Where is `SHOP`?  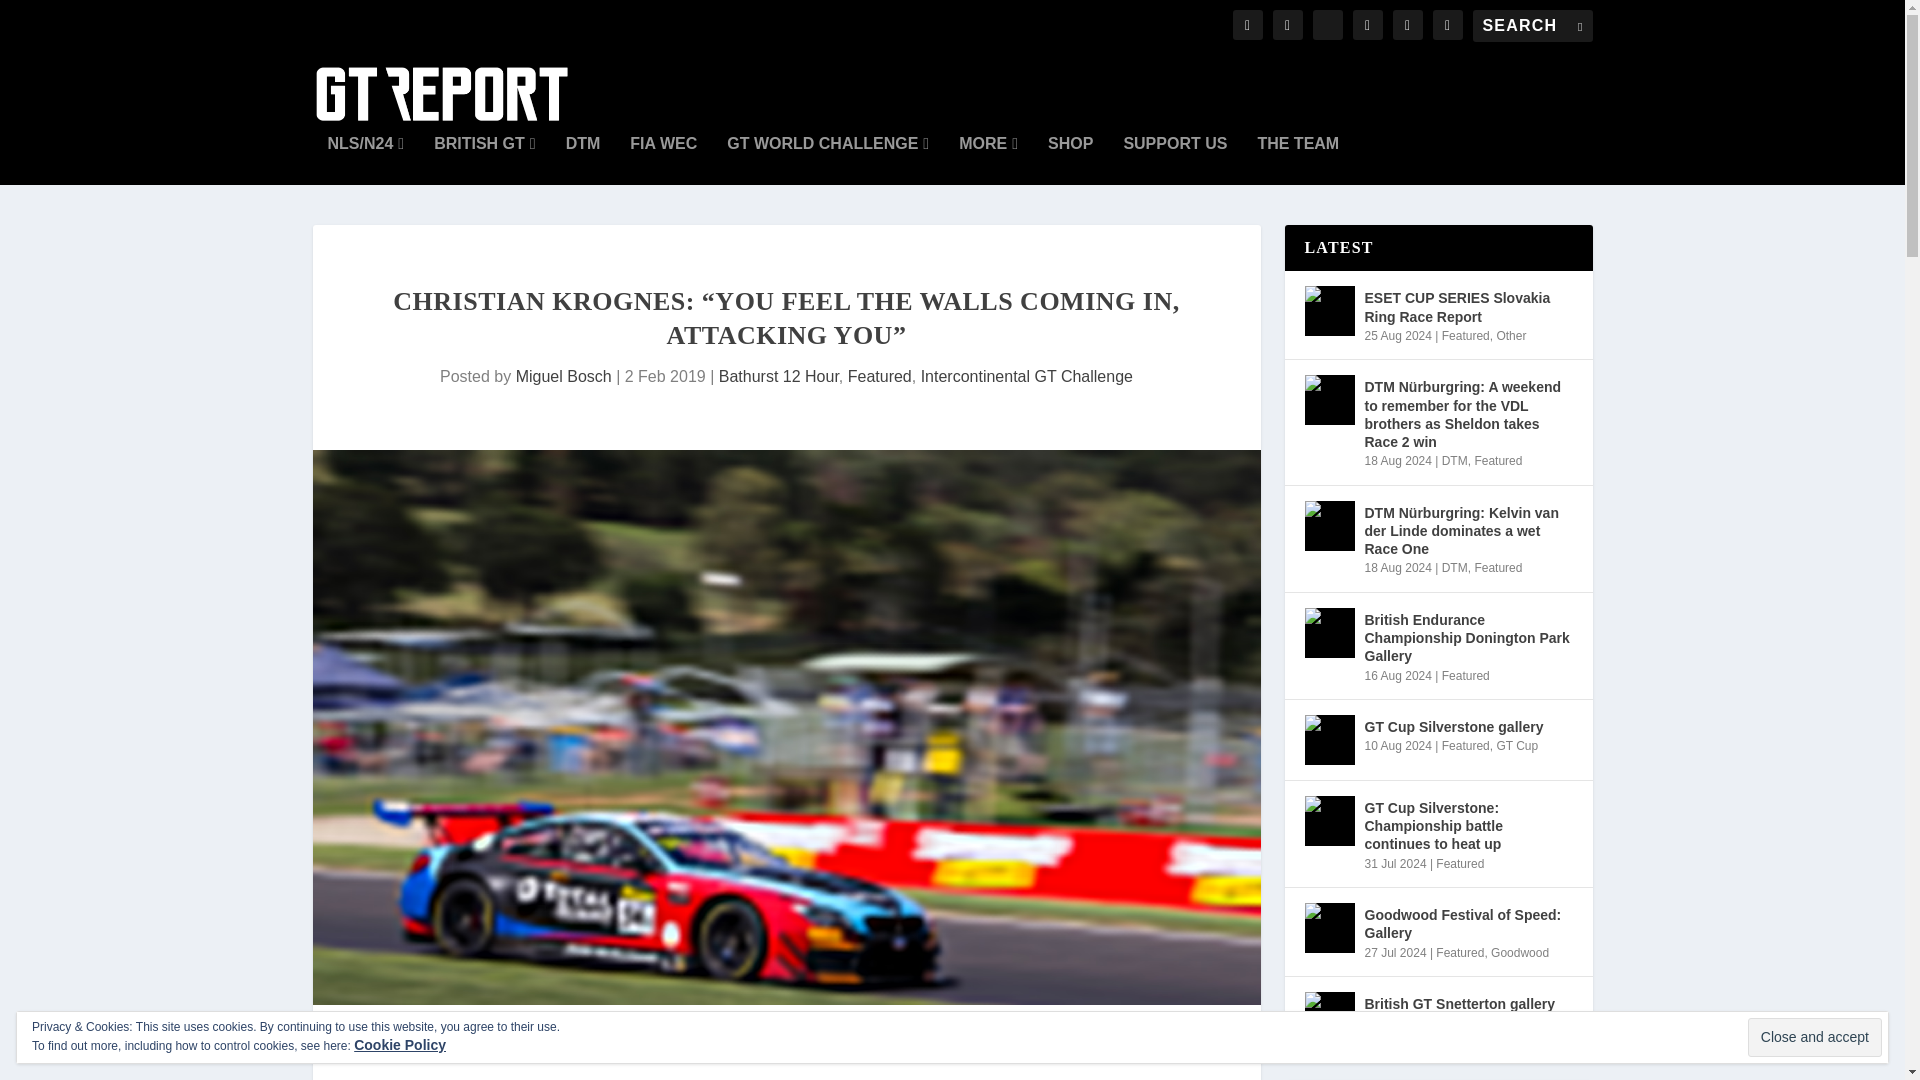 SHOP is located at coordinates (1070, 160).